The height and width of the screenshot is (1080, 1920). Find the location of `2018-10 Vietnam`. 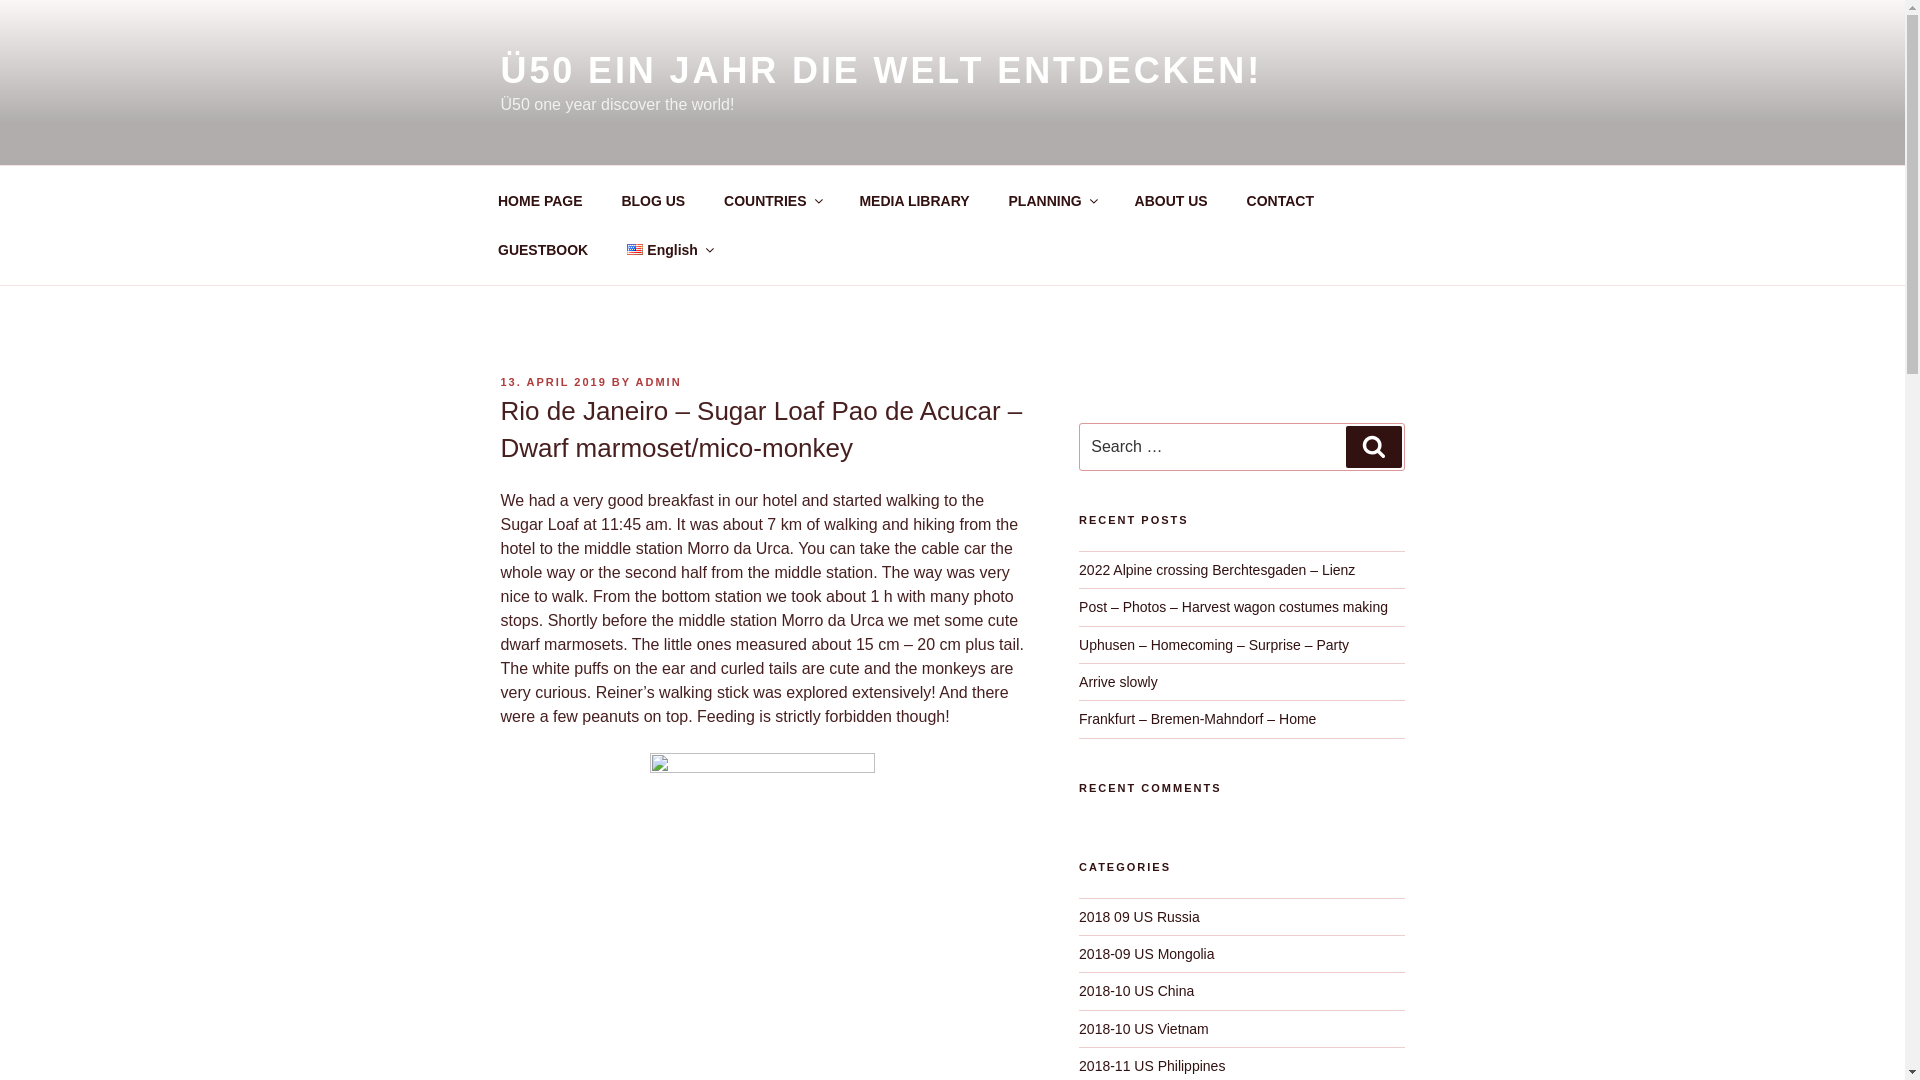

2018-10 Vietnam is located at coordinates (1144, 1028).